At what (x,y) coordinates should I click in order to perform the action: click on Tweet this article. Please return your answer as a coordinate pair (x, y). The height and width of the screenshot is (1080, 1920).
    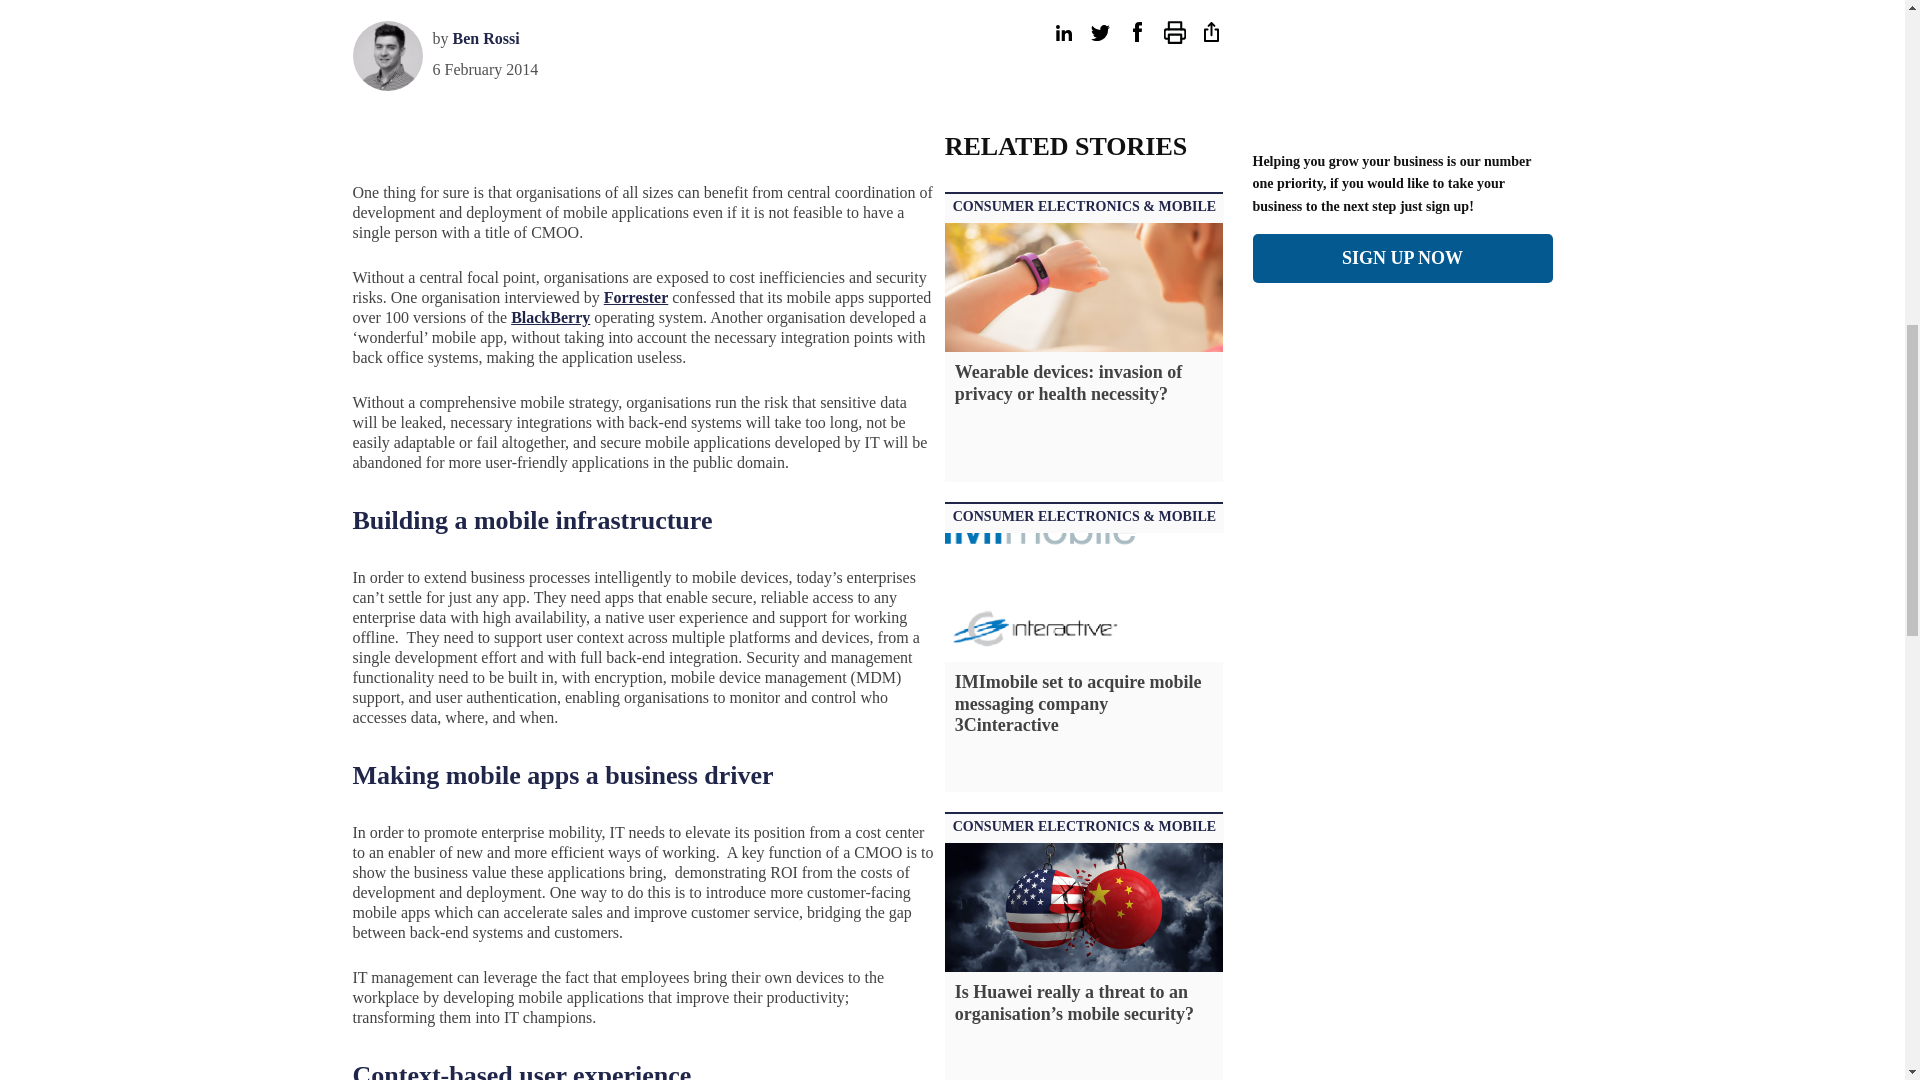
    Looking at the image, I should click on (1100, 32).